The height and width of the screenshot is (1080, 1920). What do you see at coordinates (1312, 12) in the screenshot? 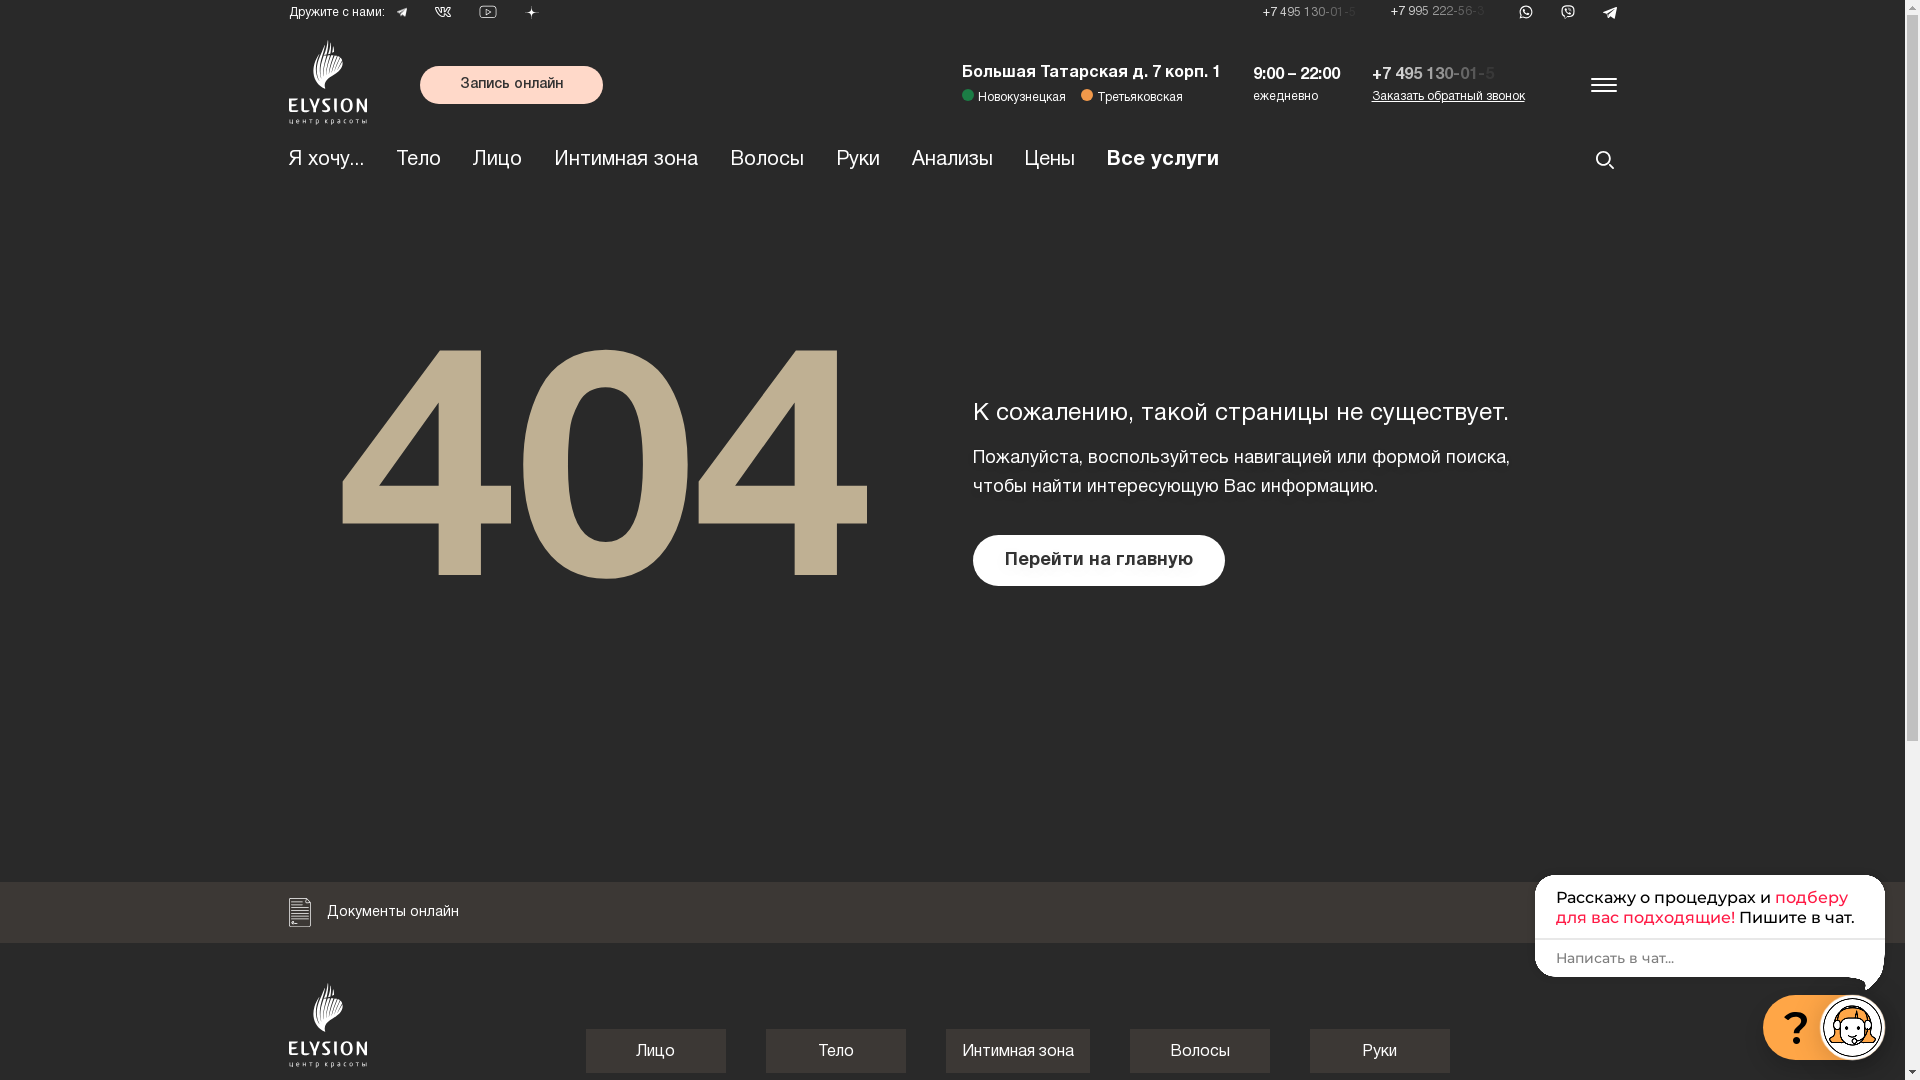
I see `+7 495 130-01-5` at bounding box center [1312, 12].